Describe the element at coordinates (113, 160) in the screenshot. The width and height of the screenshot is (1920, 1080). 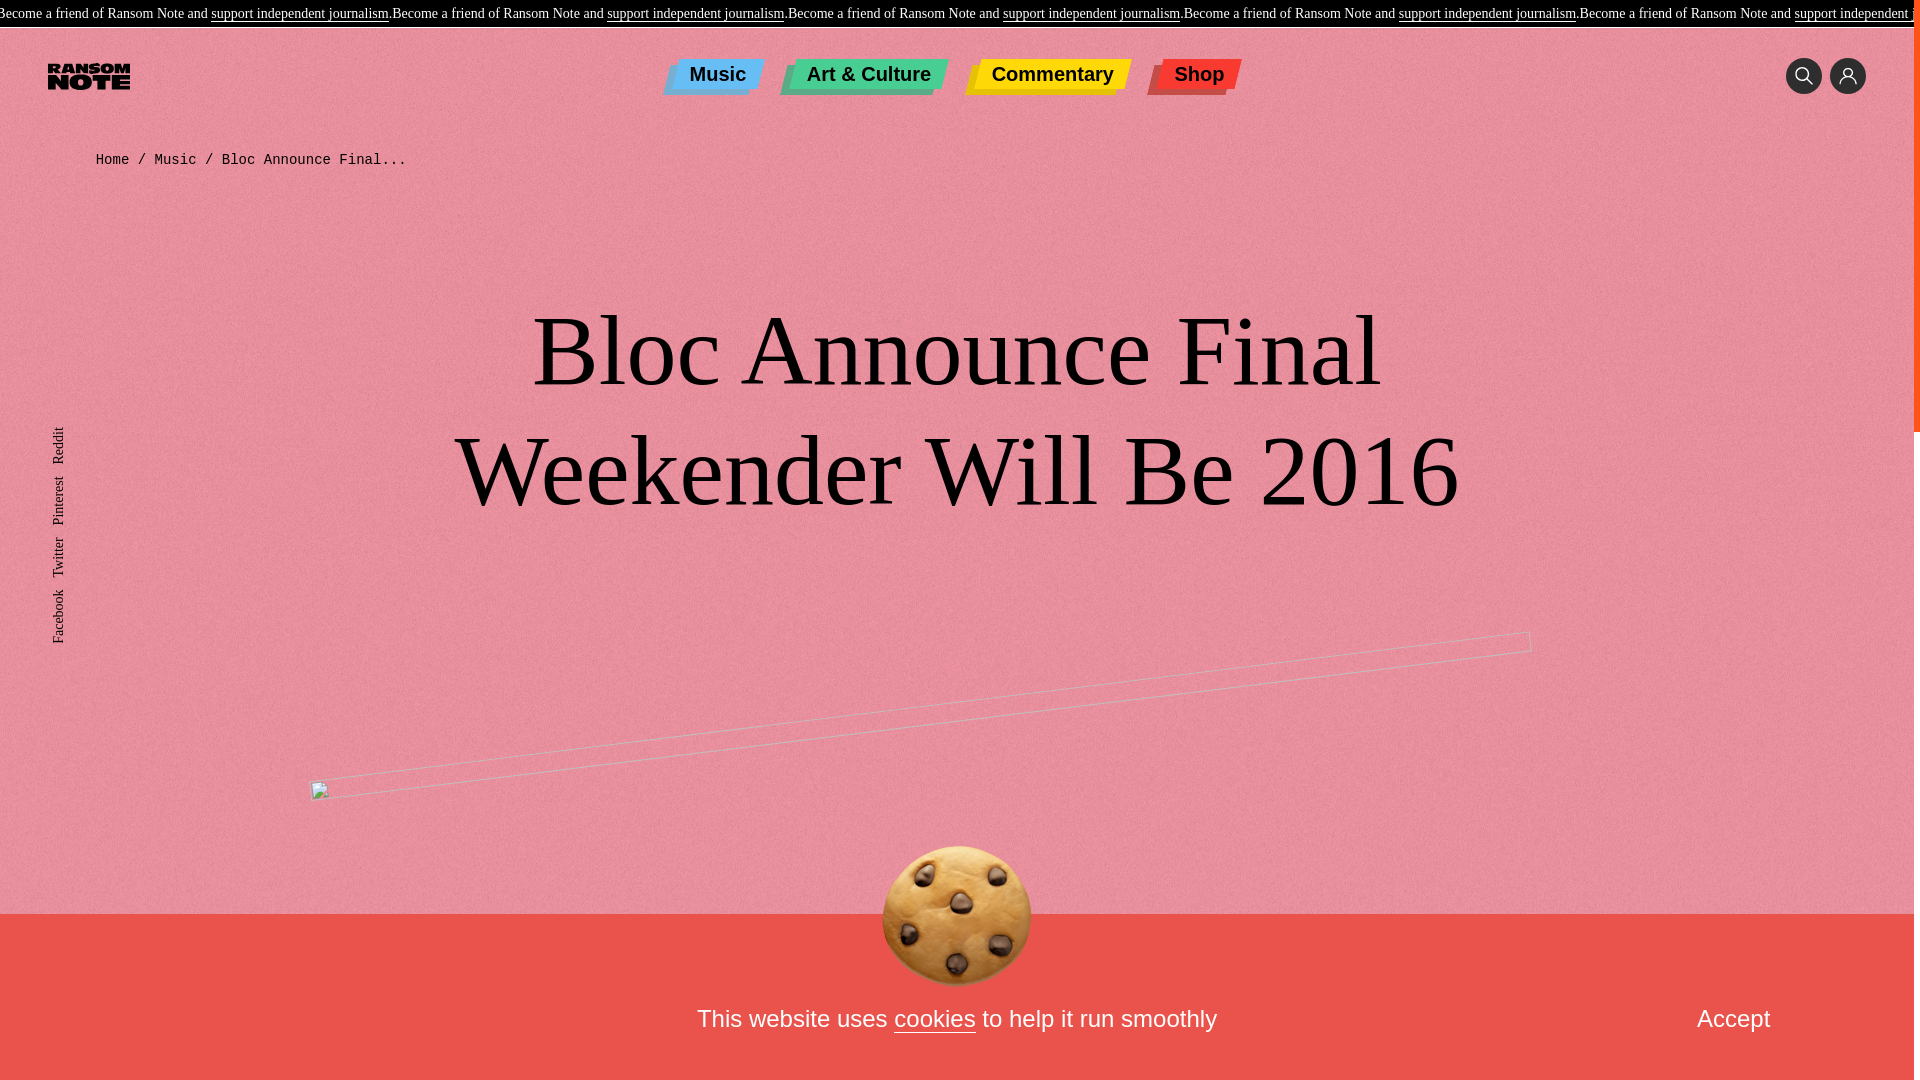
I see `Home` at that location.